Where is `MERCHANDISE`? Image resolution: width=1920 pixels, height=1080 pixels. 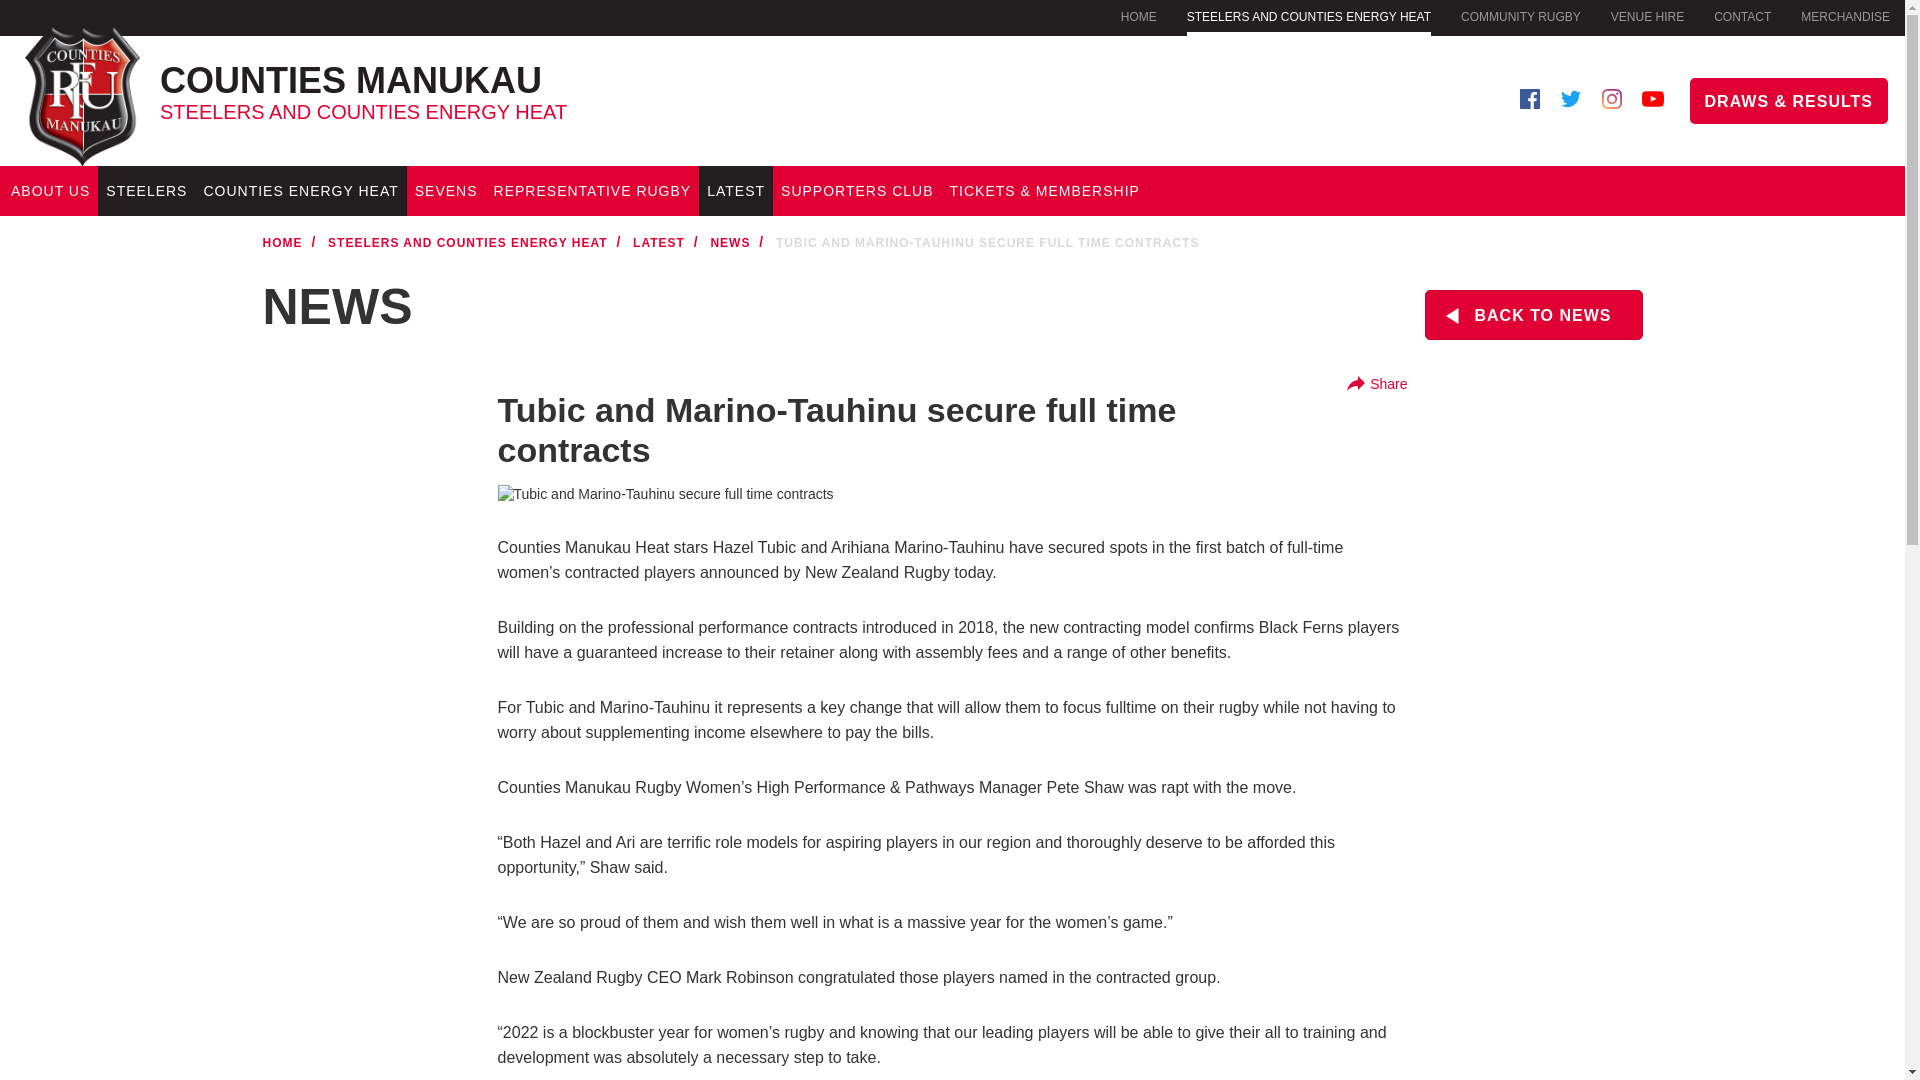 MERCHANDISE is located at coordinates (1742, 16).